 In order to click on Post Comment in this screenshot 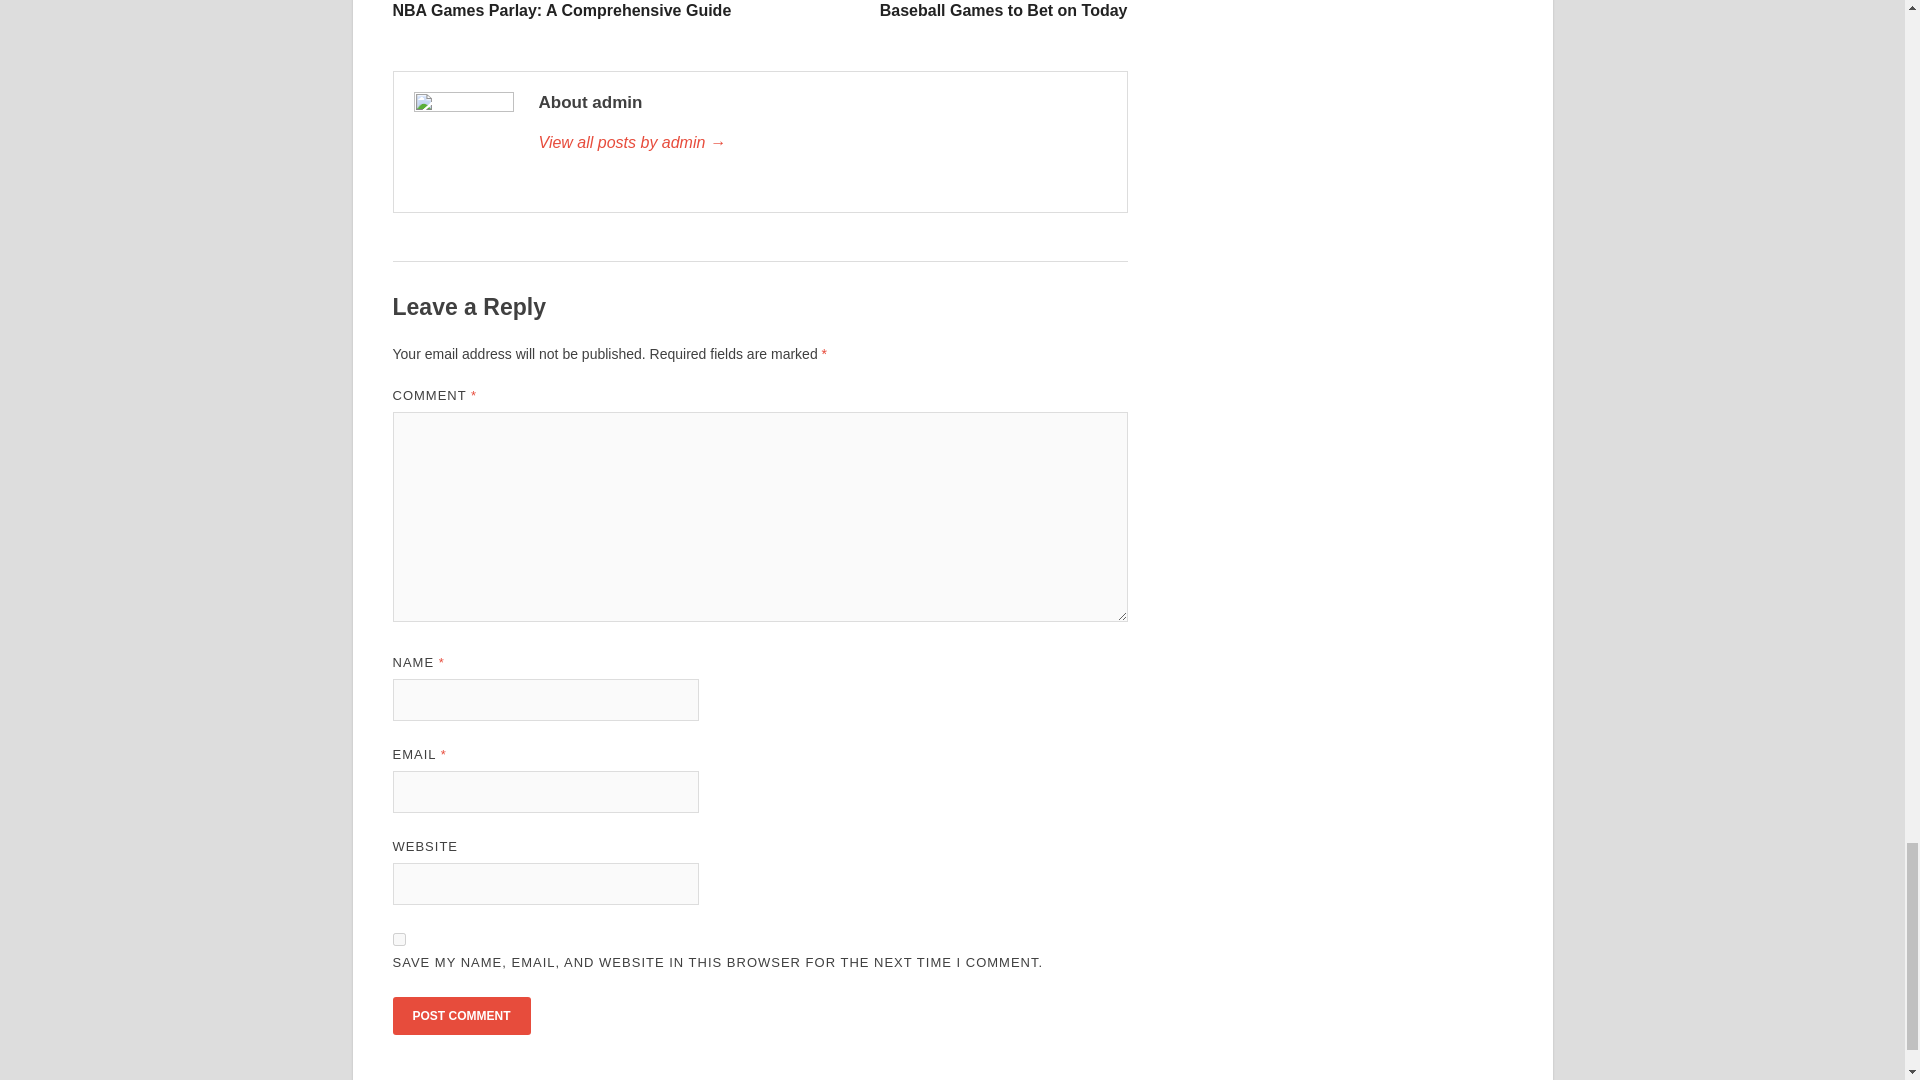, I will do `click(460, 1015)`.